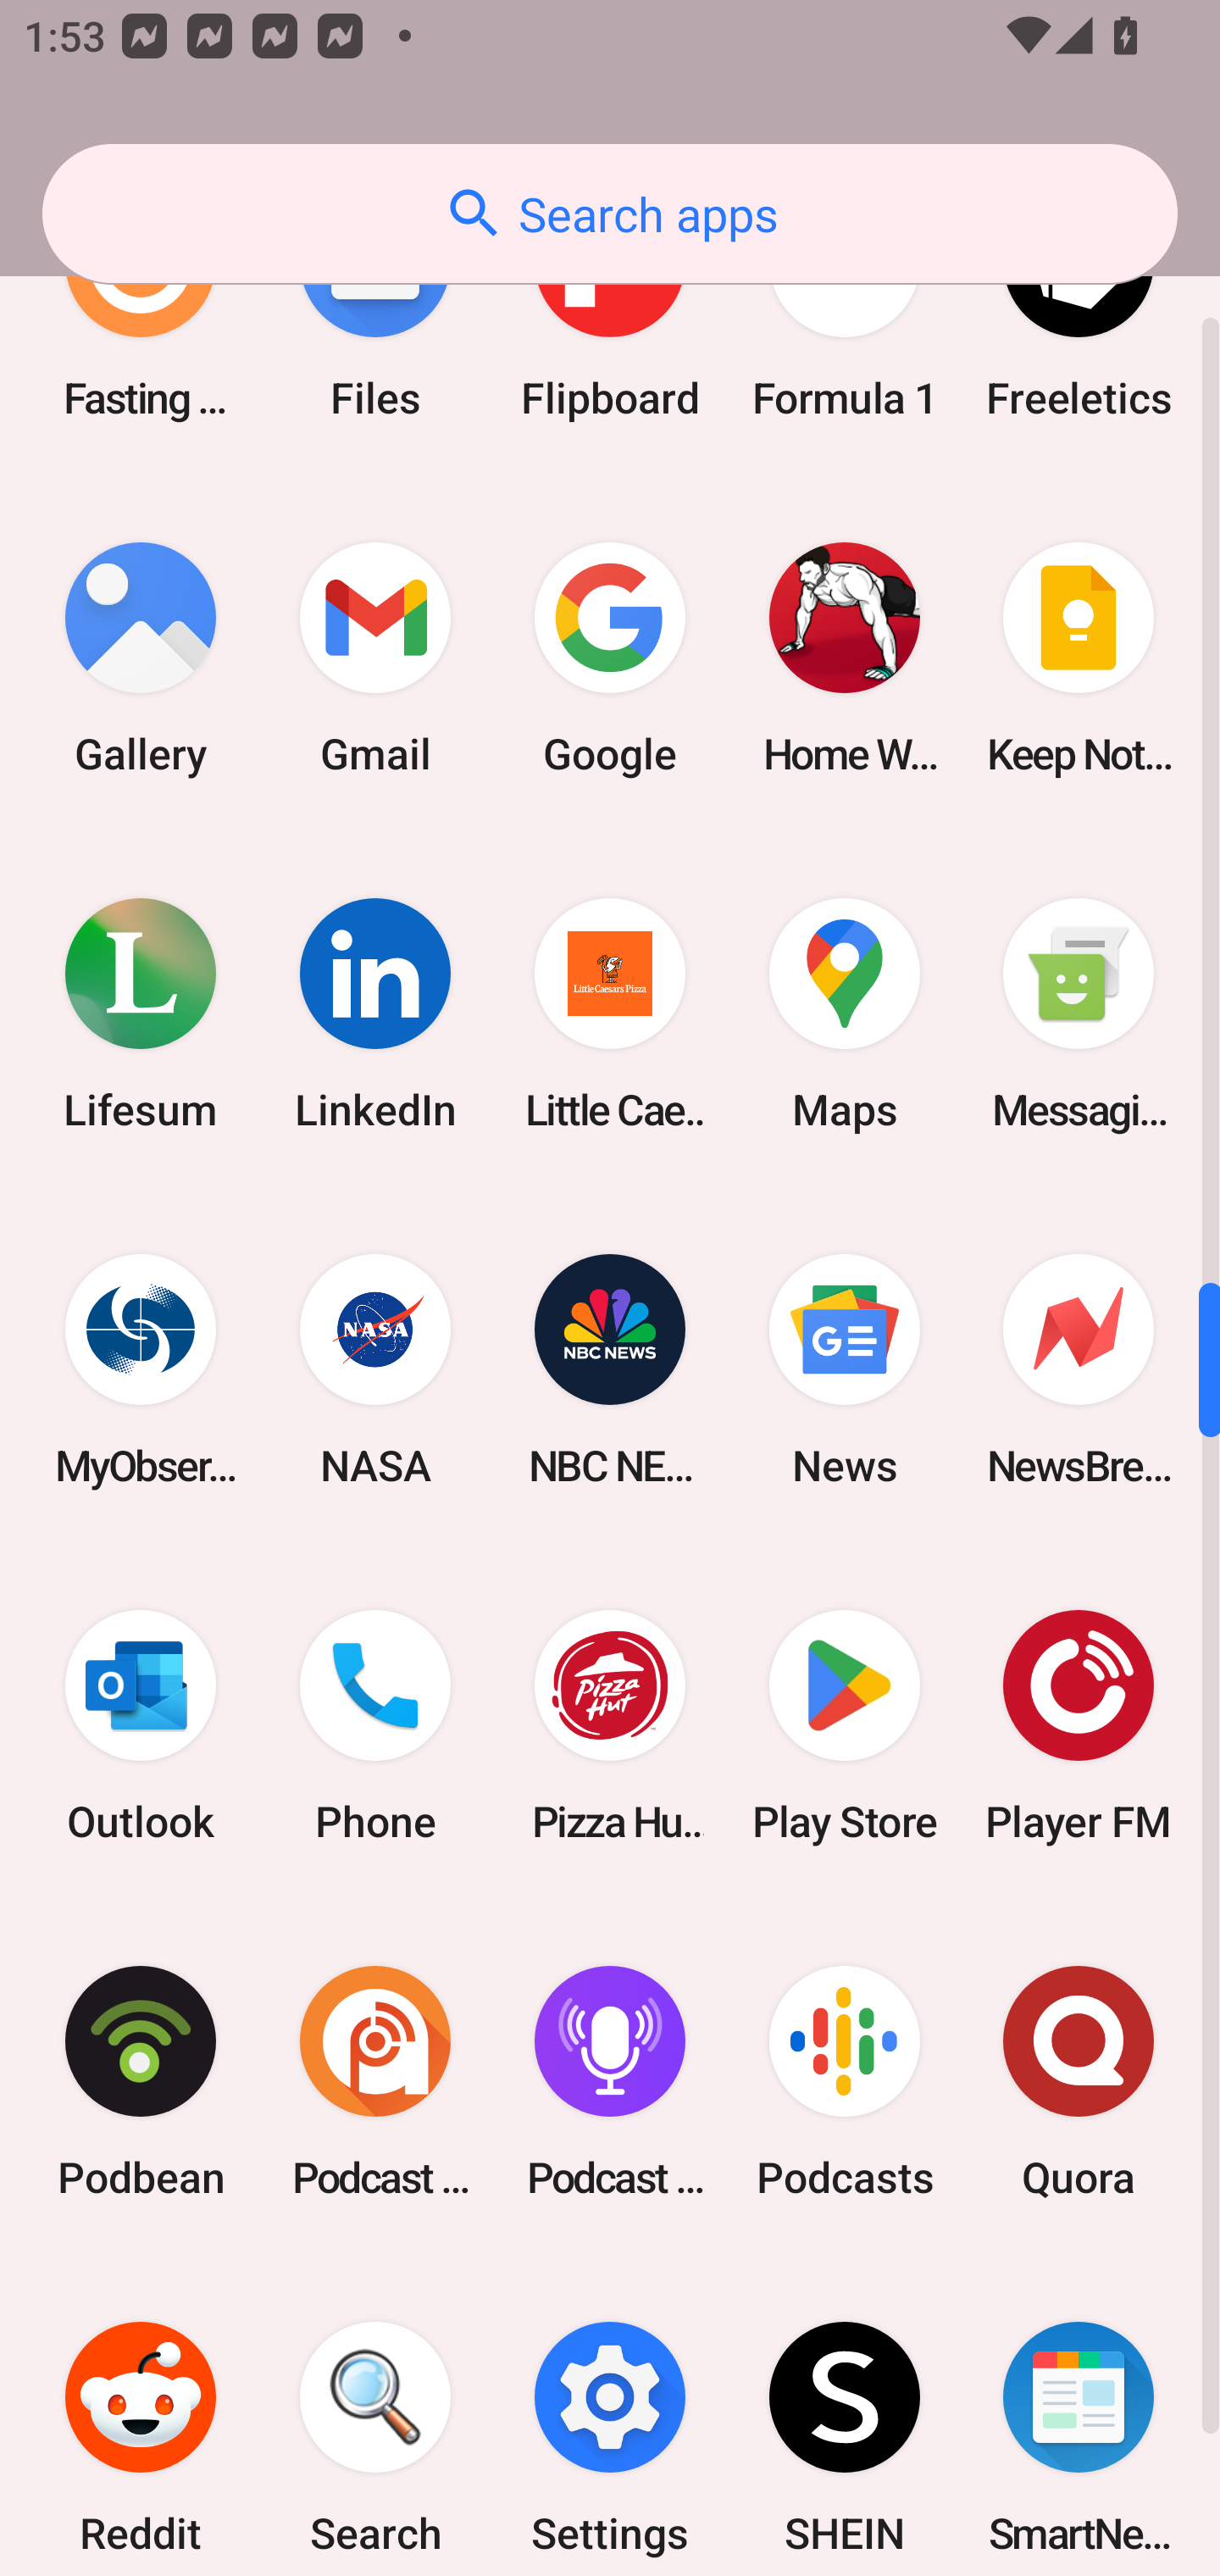 This screenshot has width=1220, height=2576. What do you see at coordinates (1079, 659) in the screenshot?
I see `Keep Notes` at bounding box center [1079, 659].